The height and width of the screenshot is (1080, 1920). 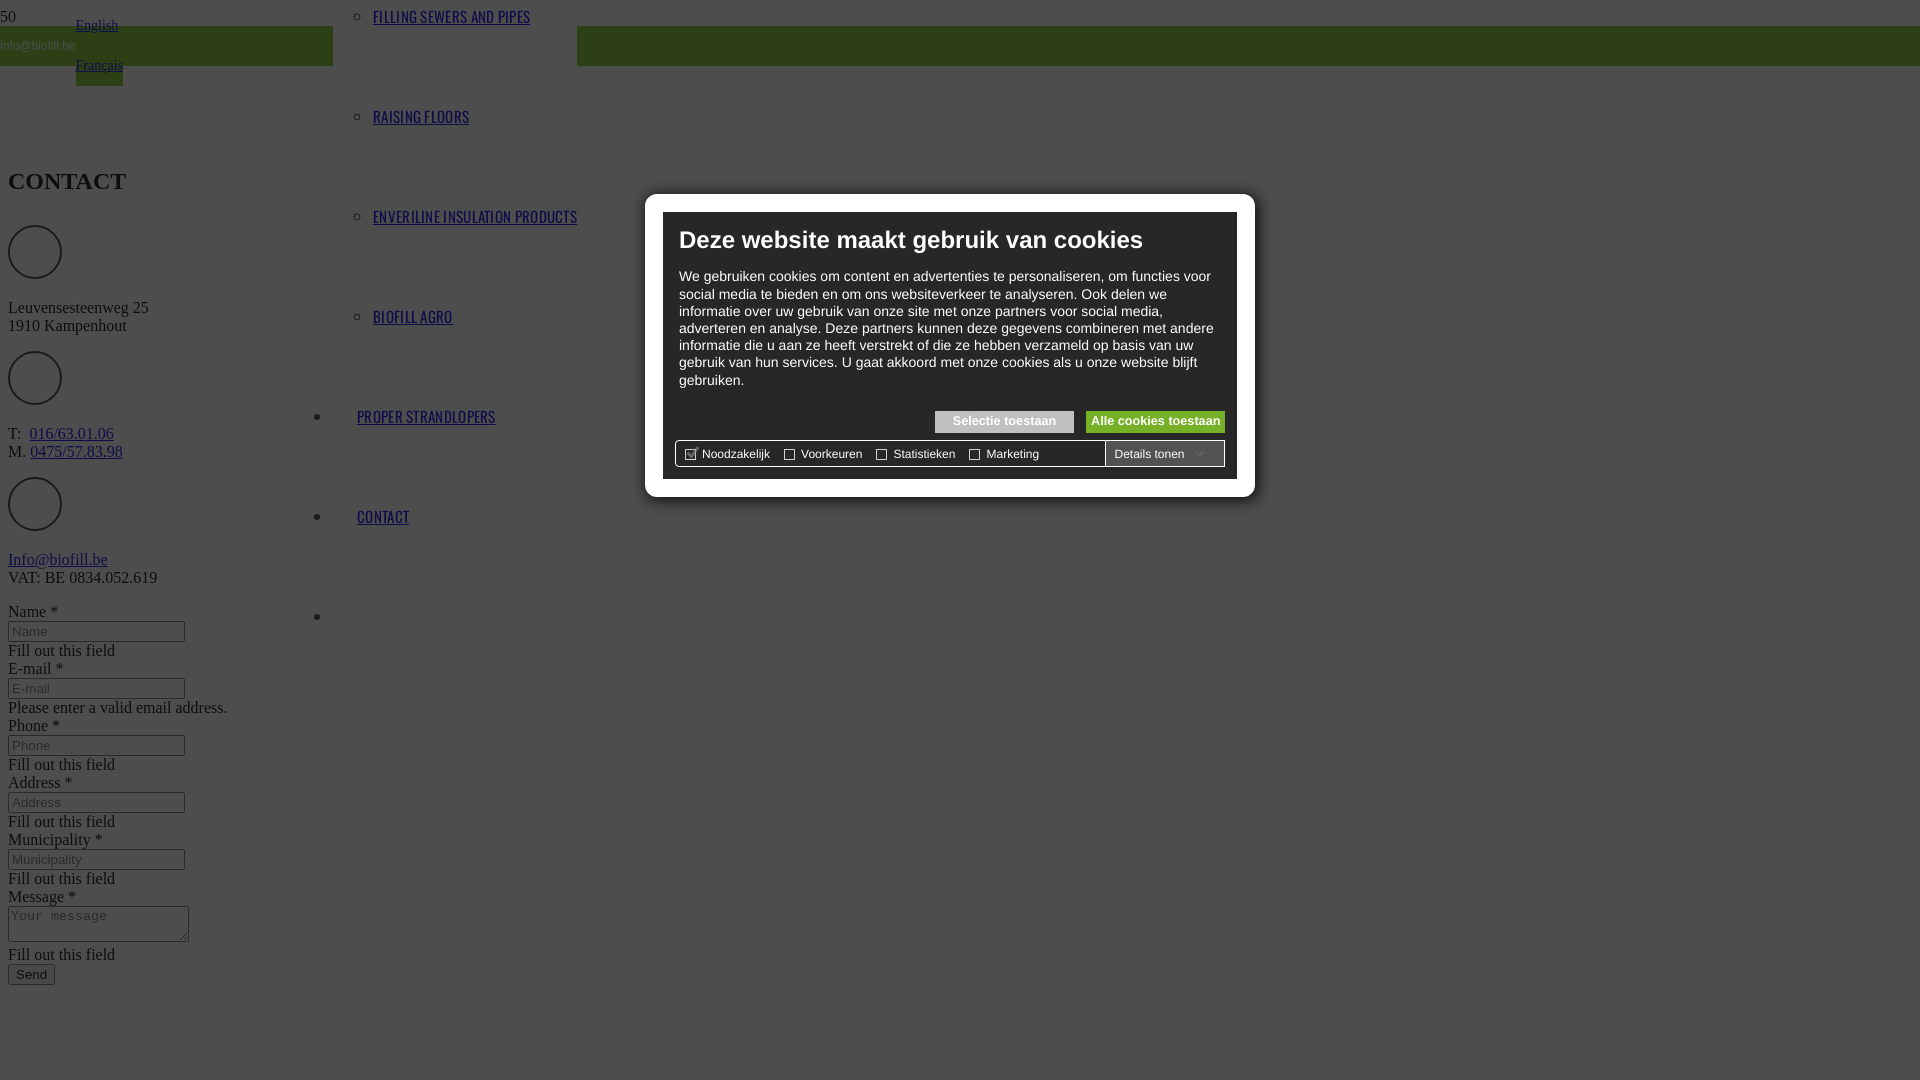 What do you see at coordinates (1159, 454) in the screenshot?
I see `Details tonen` at bounding box center [1159, 454].